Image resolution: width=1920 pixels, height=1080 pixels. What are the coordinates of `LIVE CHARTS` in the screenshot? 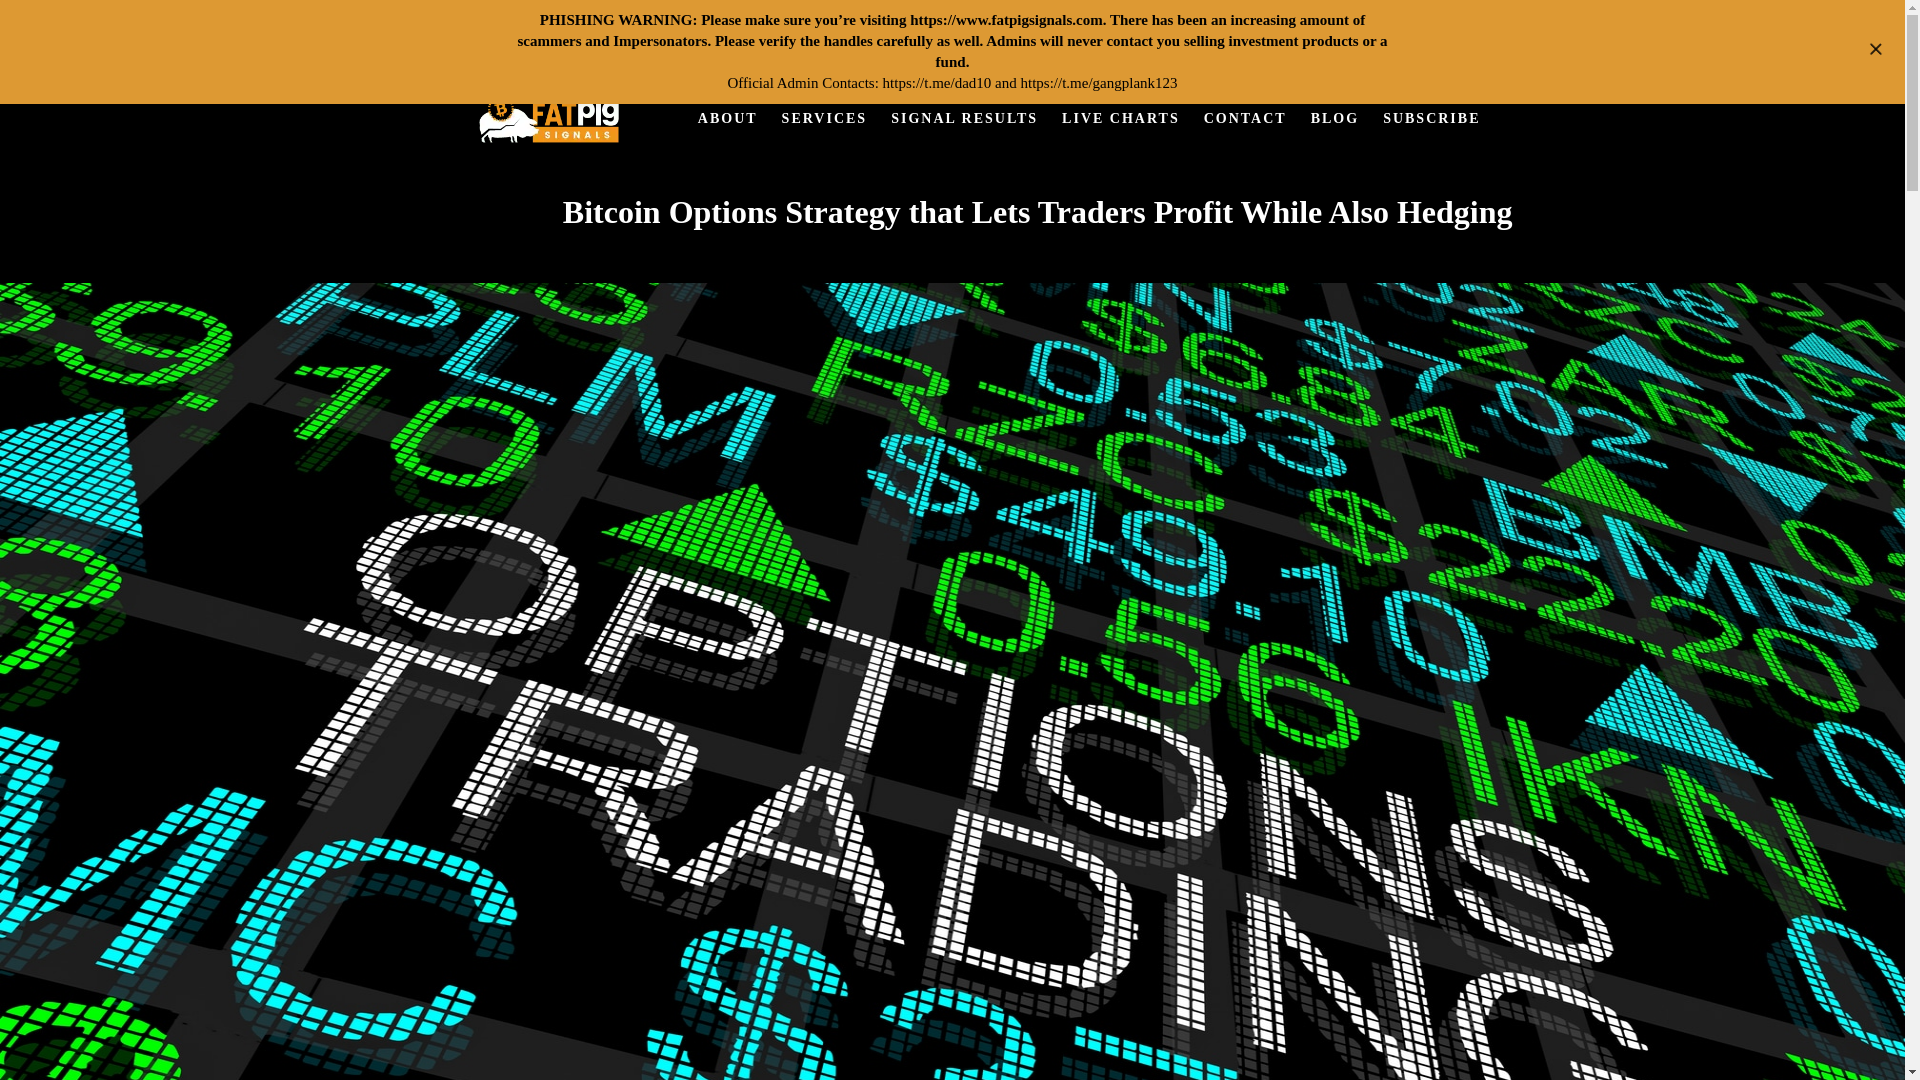 It's located at (1121, 118).